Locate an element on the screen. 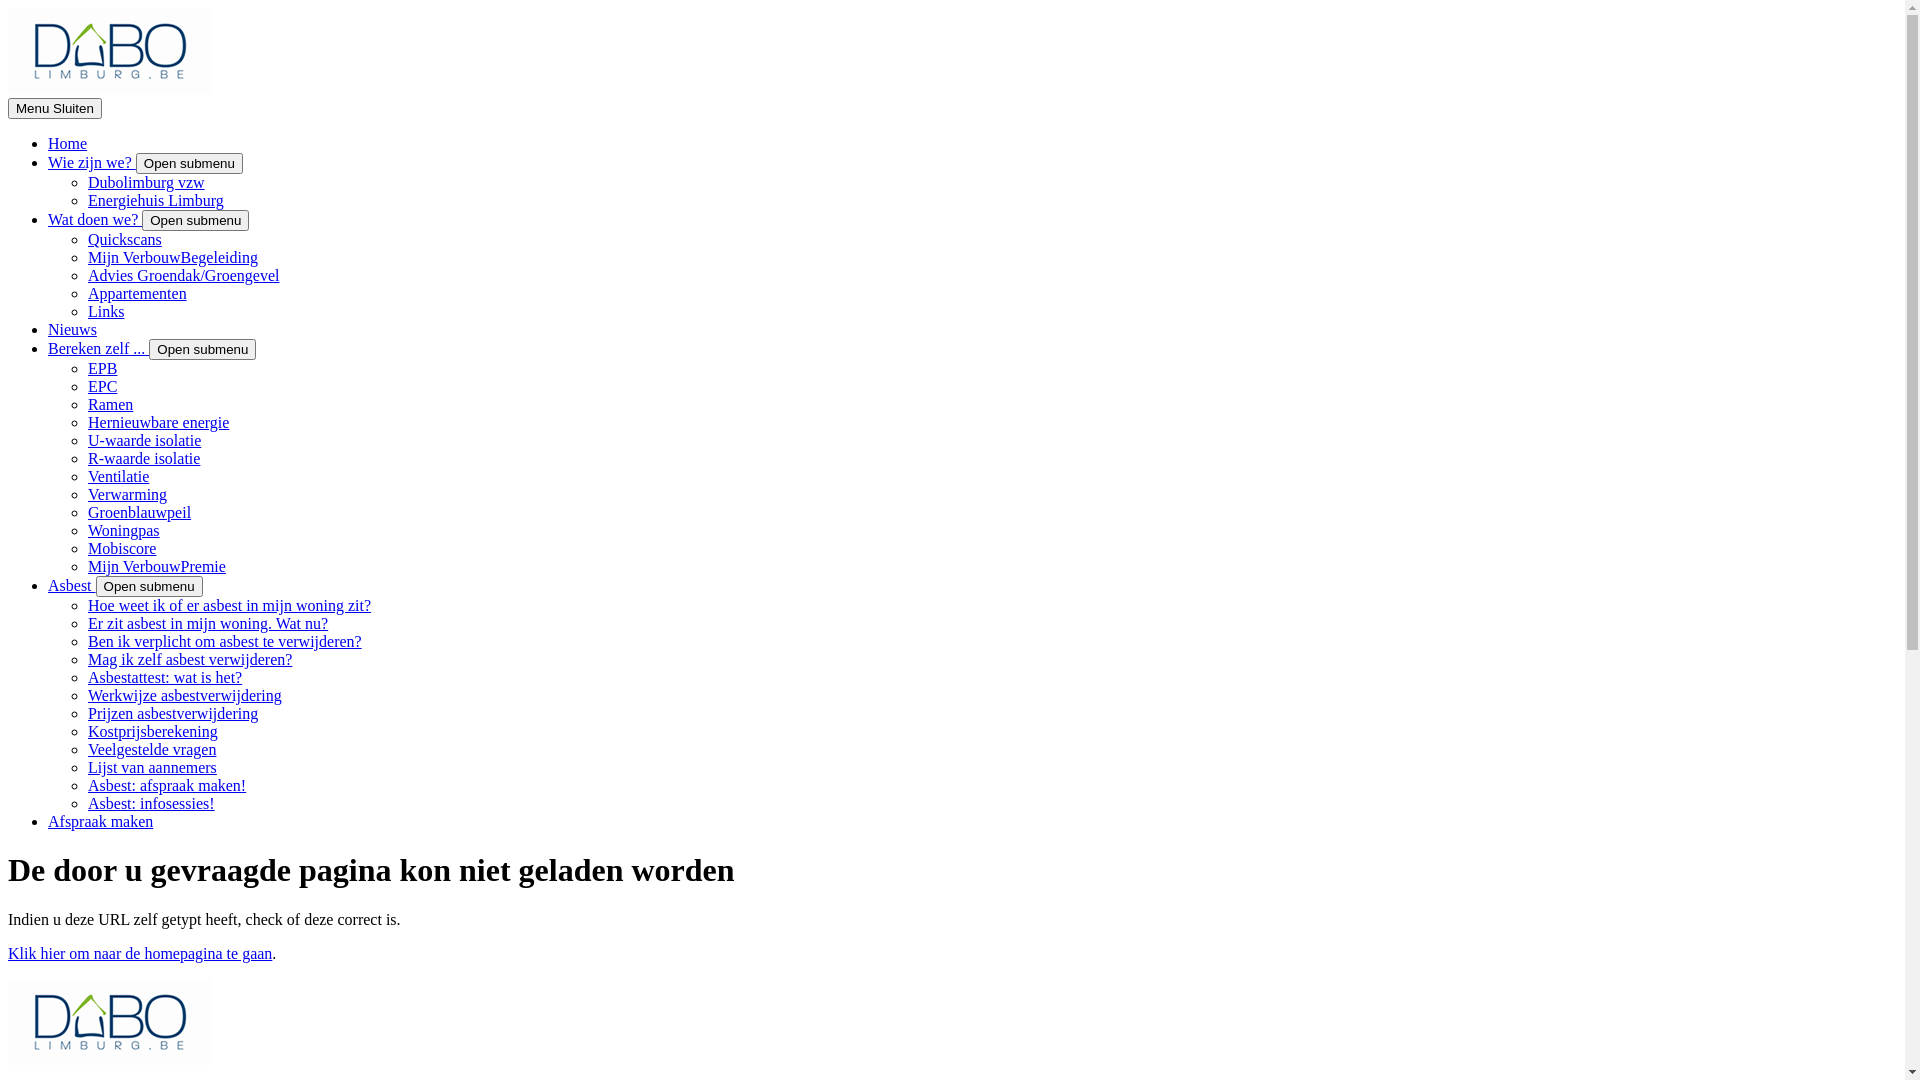 The height and width of the screenshot is (1080, 1920). Open submenu is located at coordinates (202, 350).